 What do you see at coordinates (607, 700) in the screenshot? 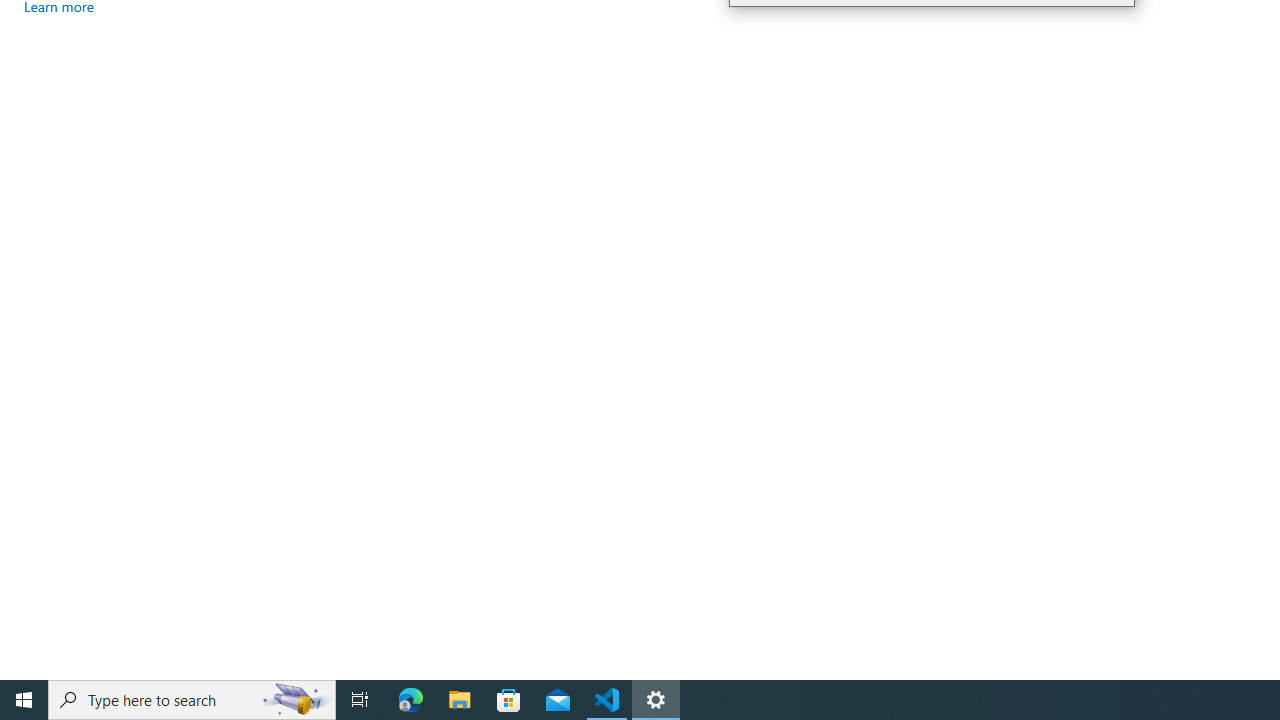
I see `Visual Studio Code - 1 running window` at bounding box center [607, 700].